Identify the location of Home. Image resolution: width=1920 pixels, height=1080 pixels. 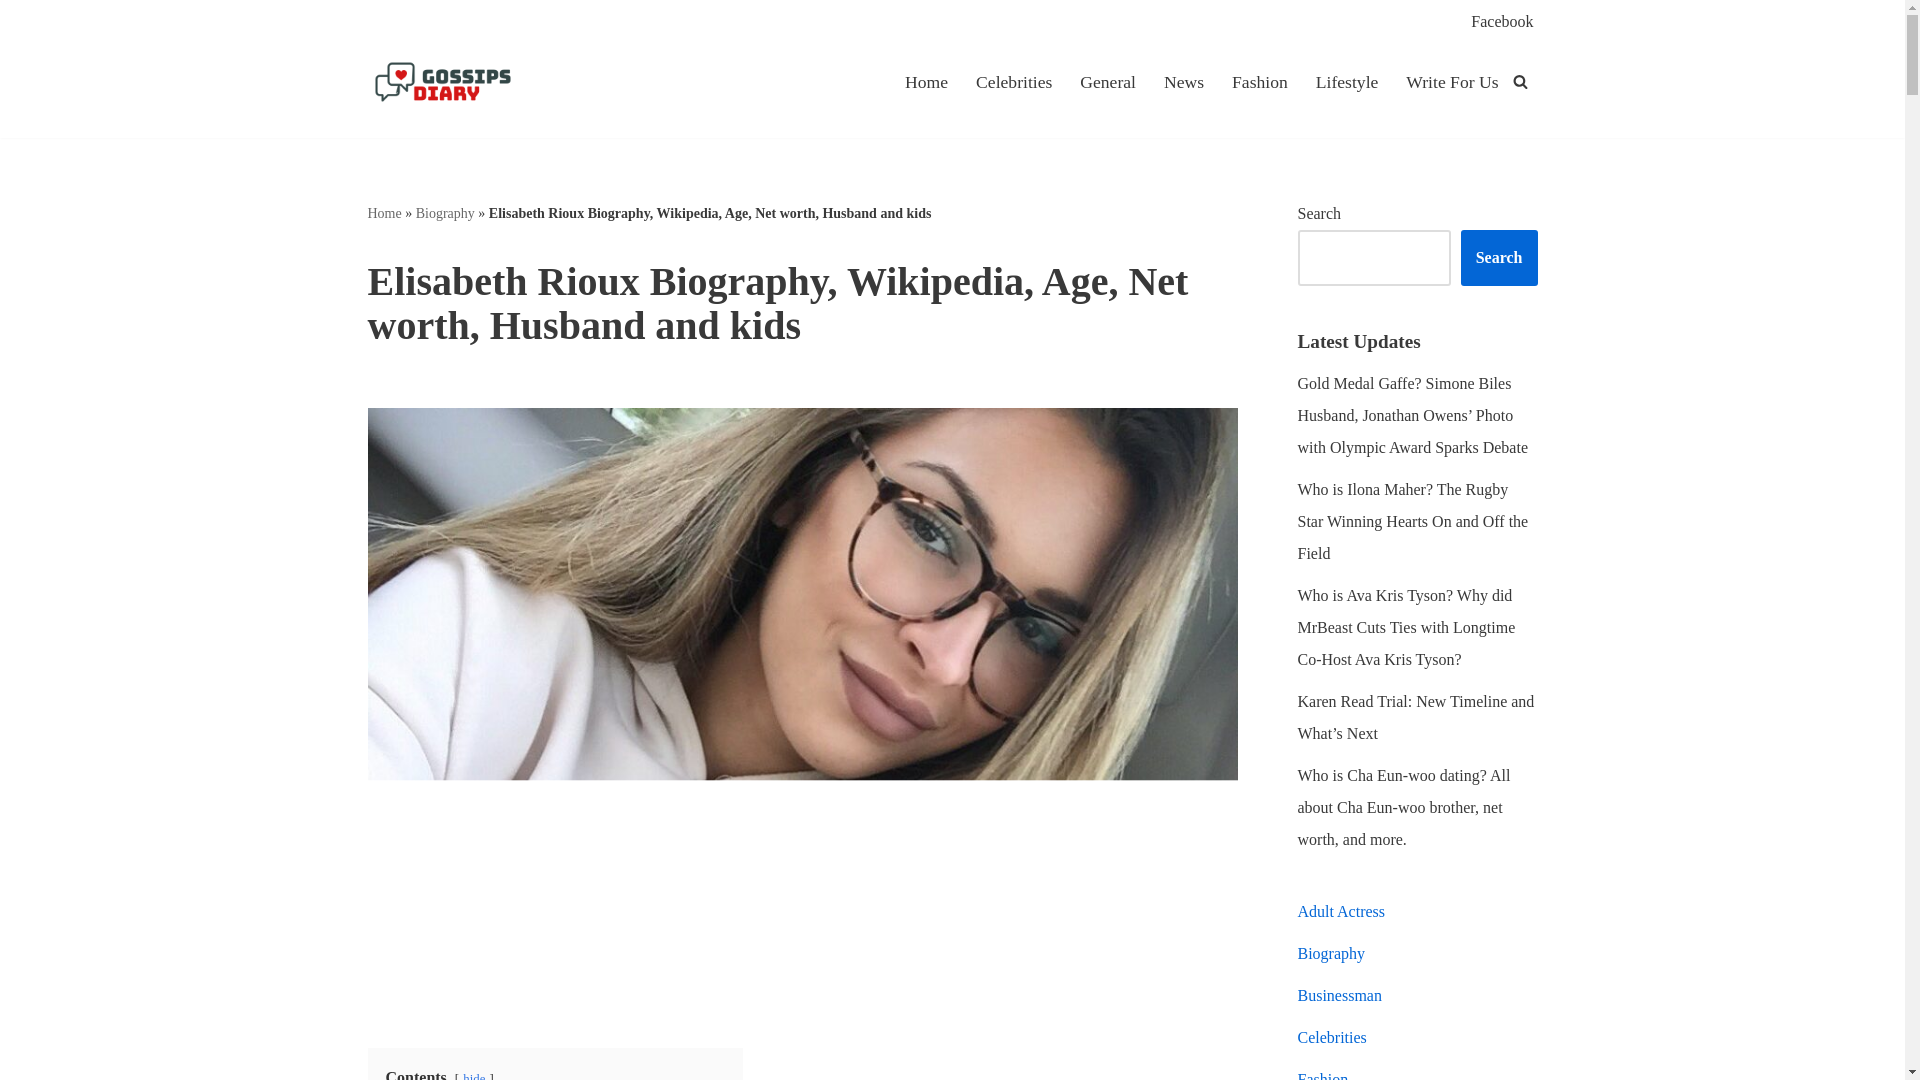
(926, 81).